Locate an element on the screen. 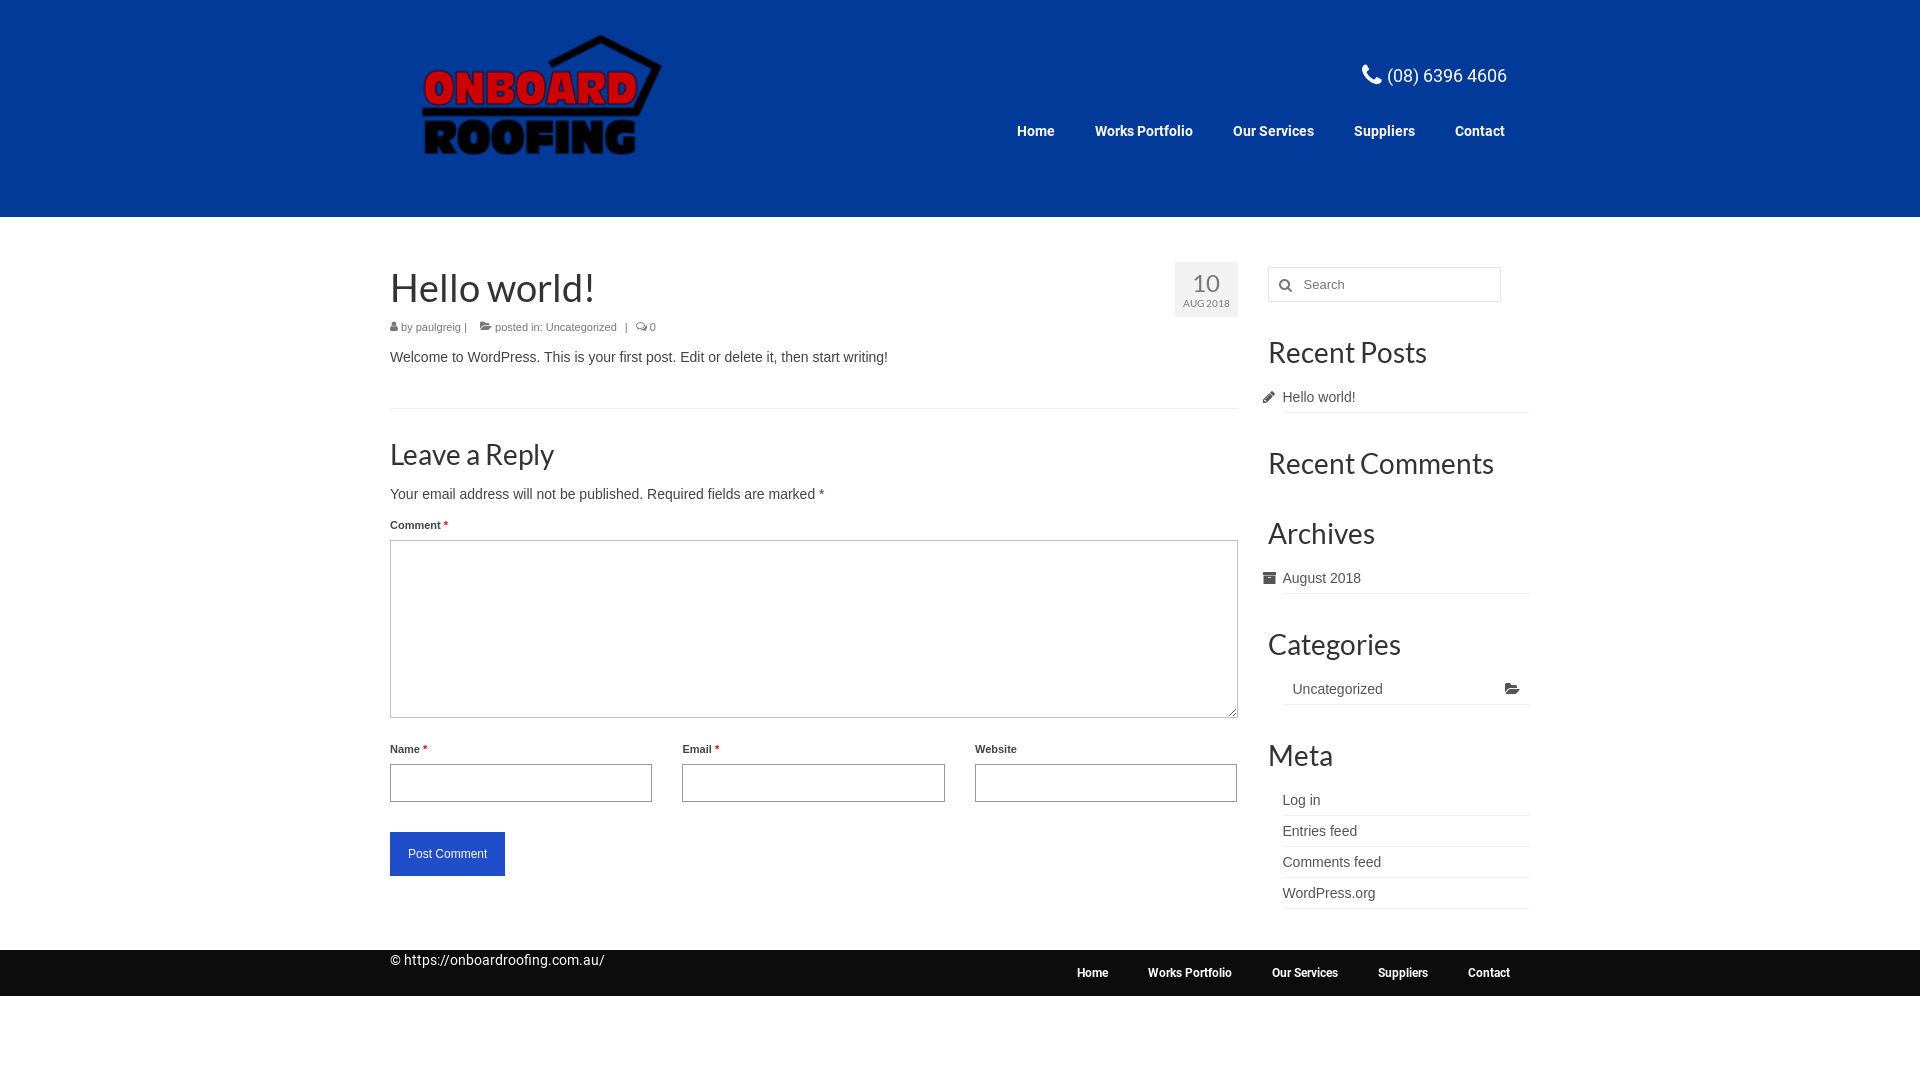 This screenshot has height=1080, width=1920. Home is located at coordinates (1036, 131).